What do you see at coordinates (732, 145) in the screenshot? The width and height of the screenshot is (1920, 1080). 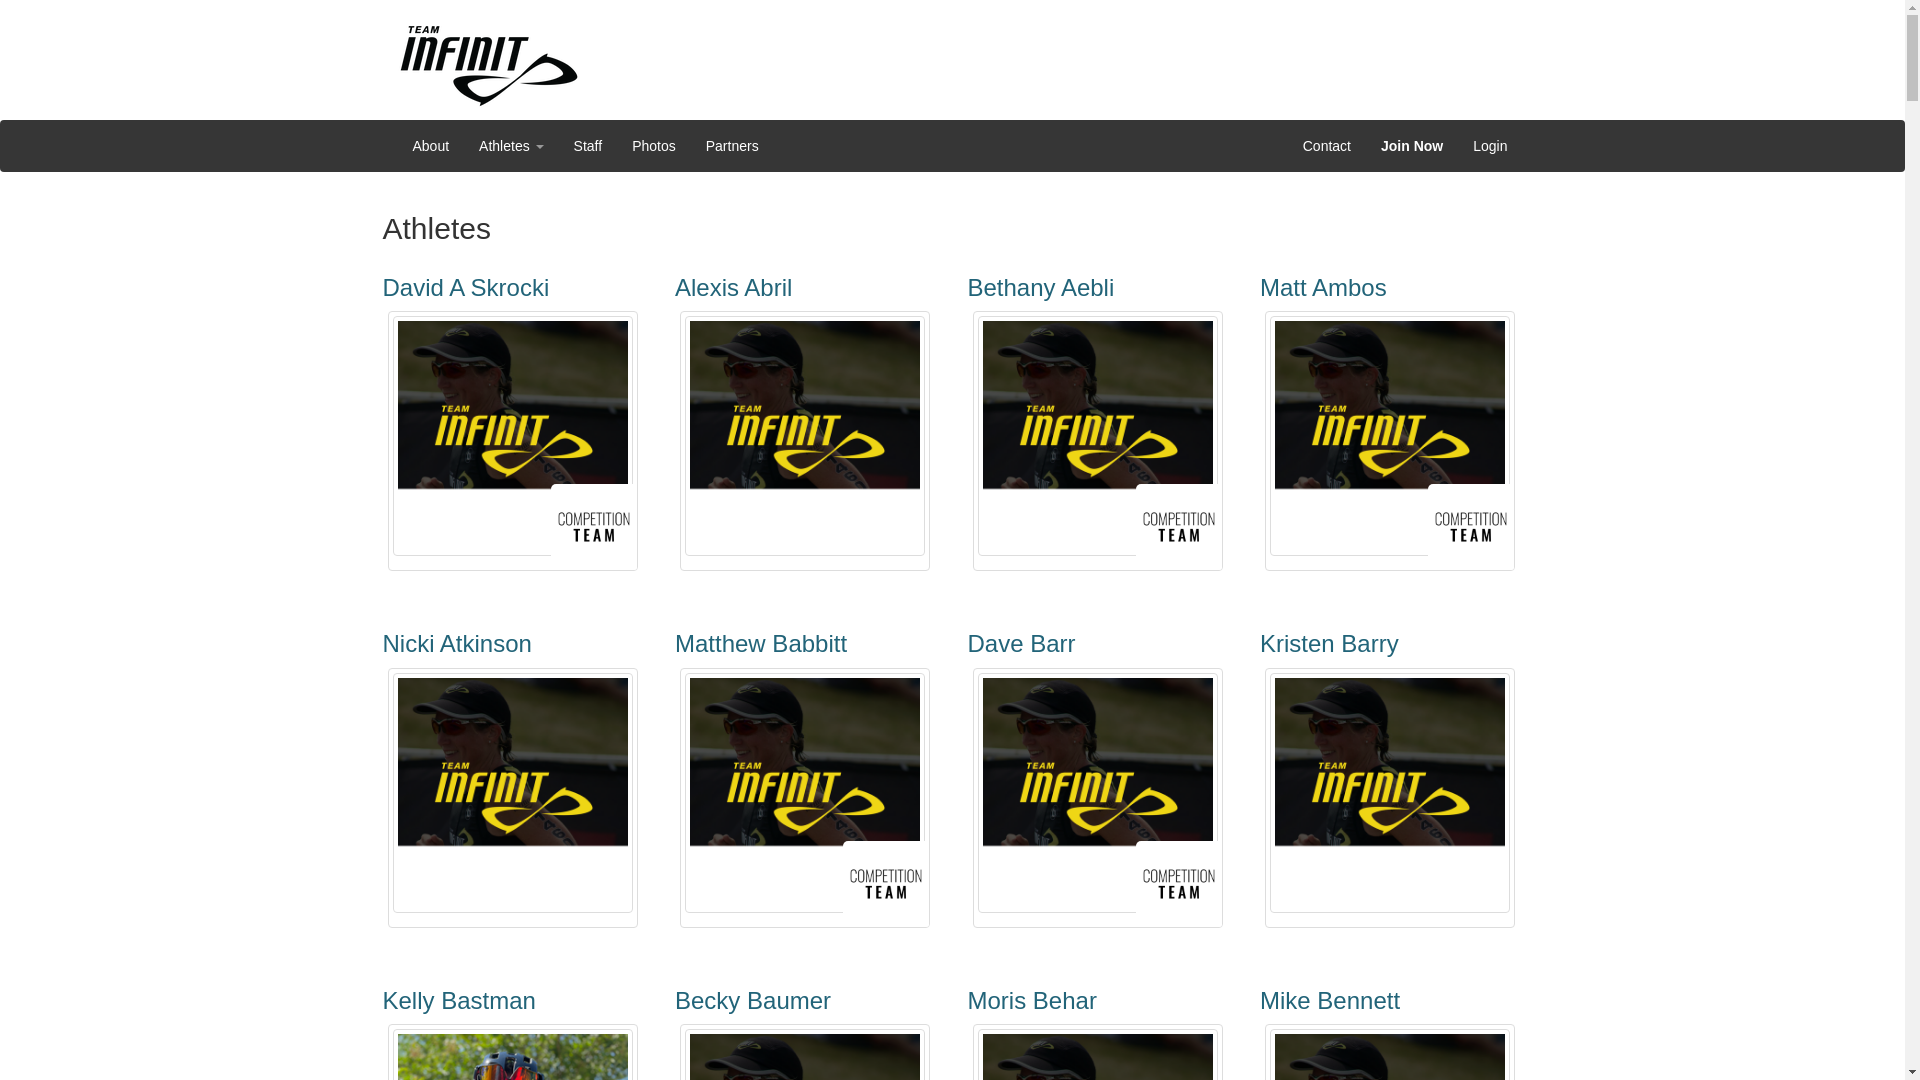 I see `Partners` at bounding box center [732, 145].